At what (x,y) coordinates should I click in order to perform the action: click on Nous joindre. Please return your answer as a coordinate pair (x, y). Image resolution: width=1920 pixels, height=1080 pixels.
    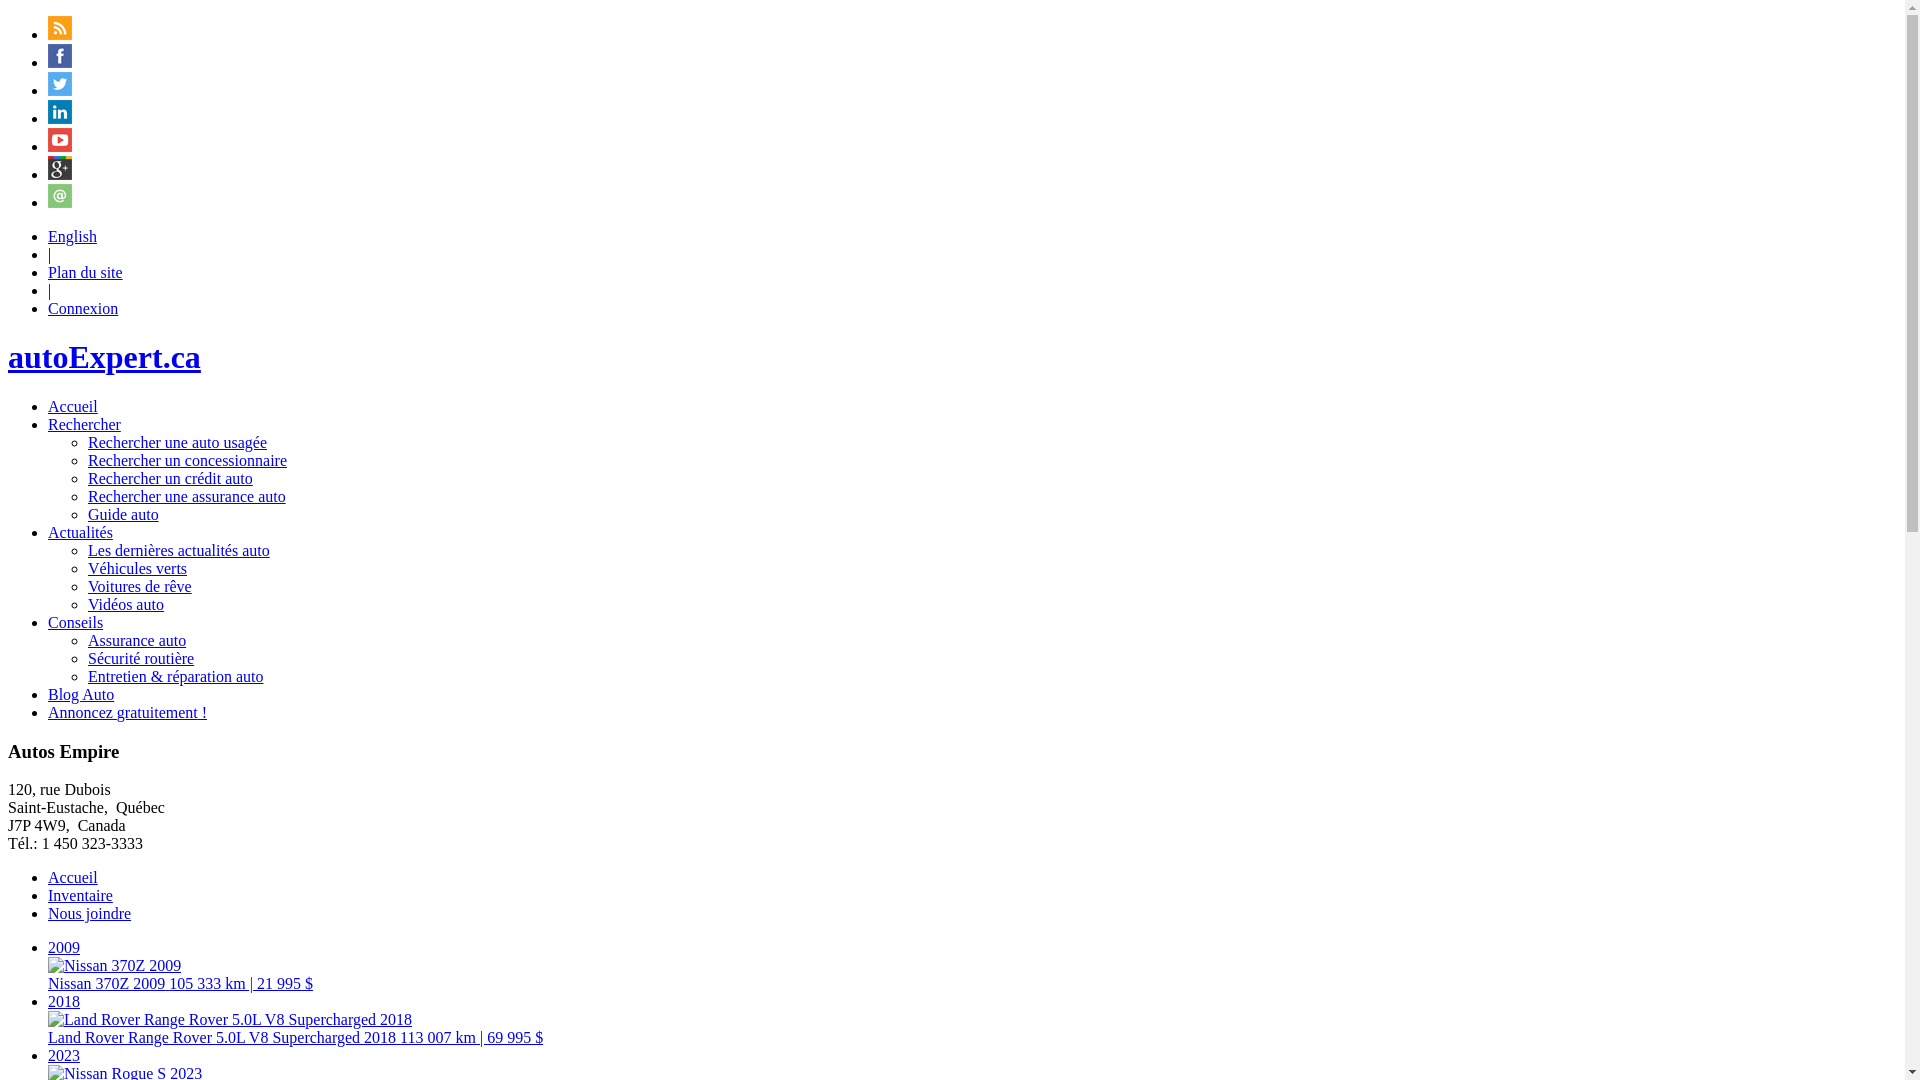
    Looking at the image, I should click on (90, 913).